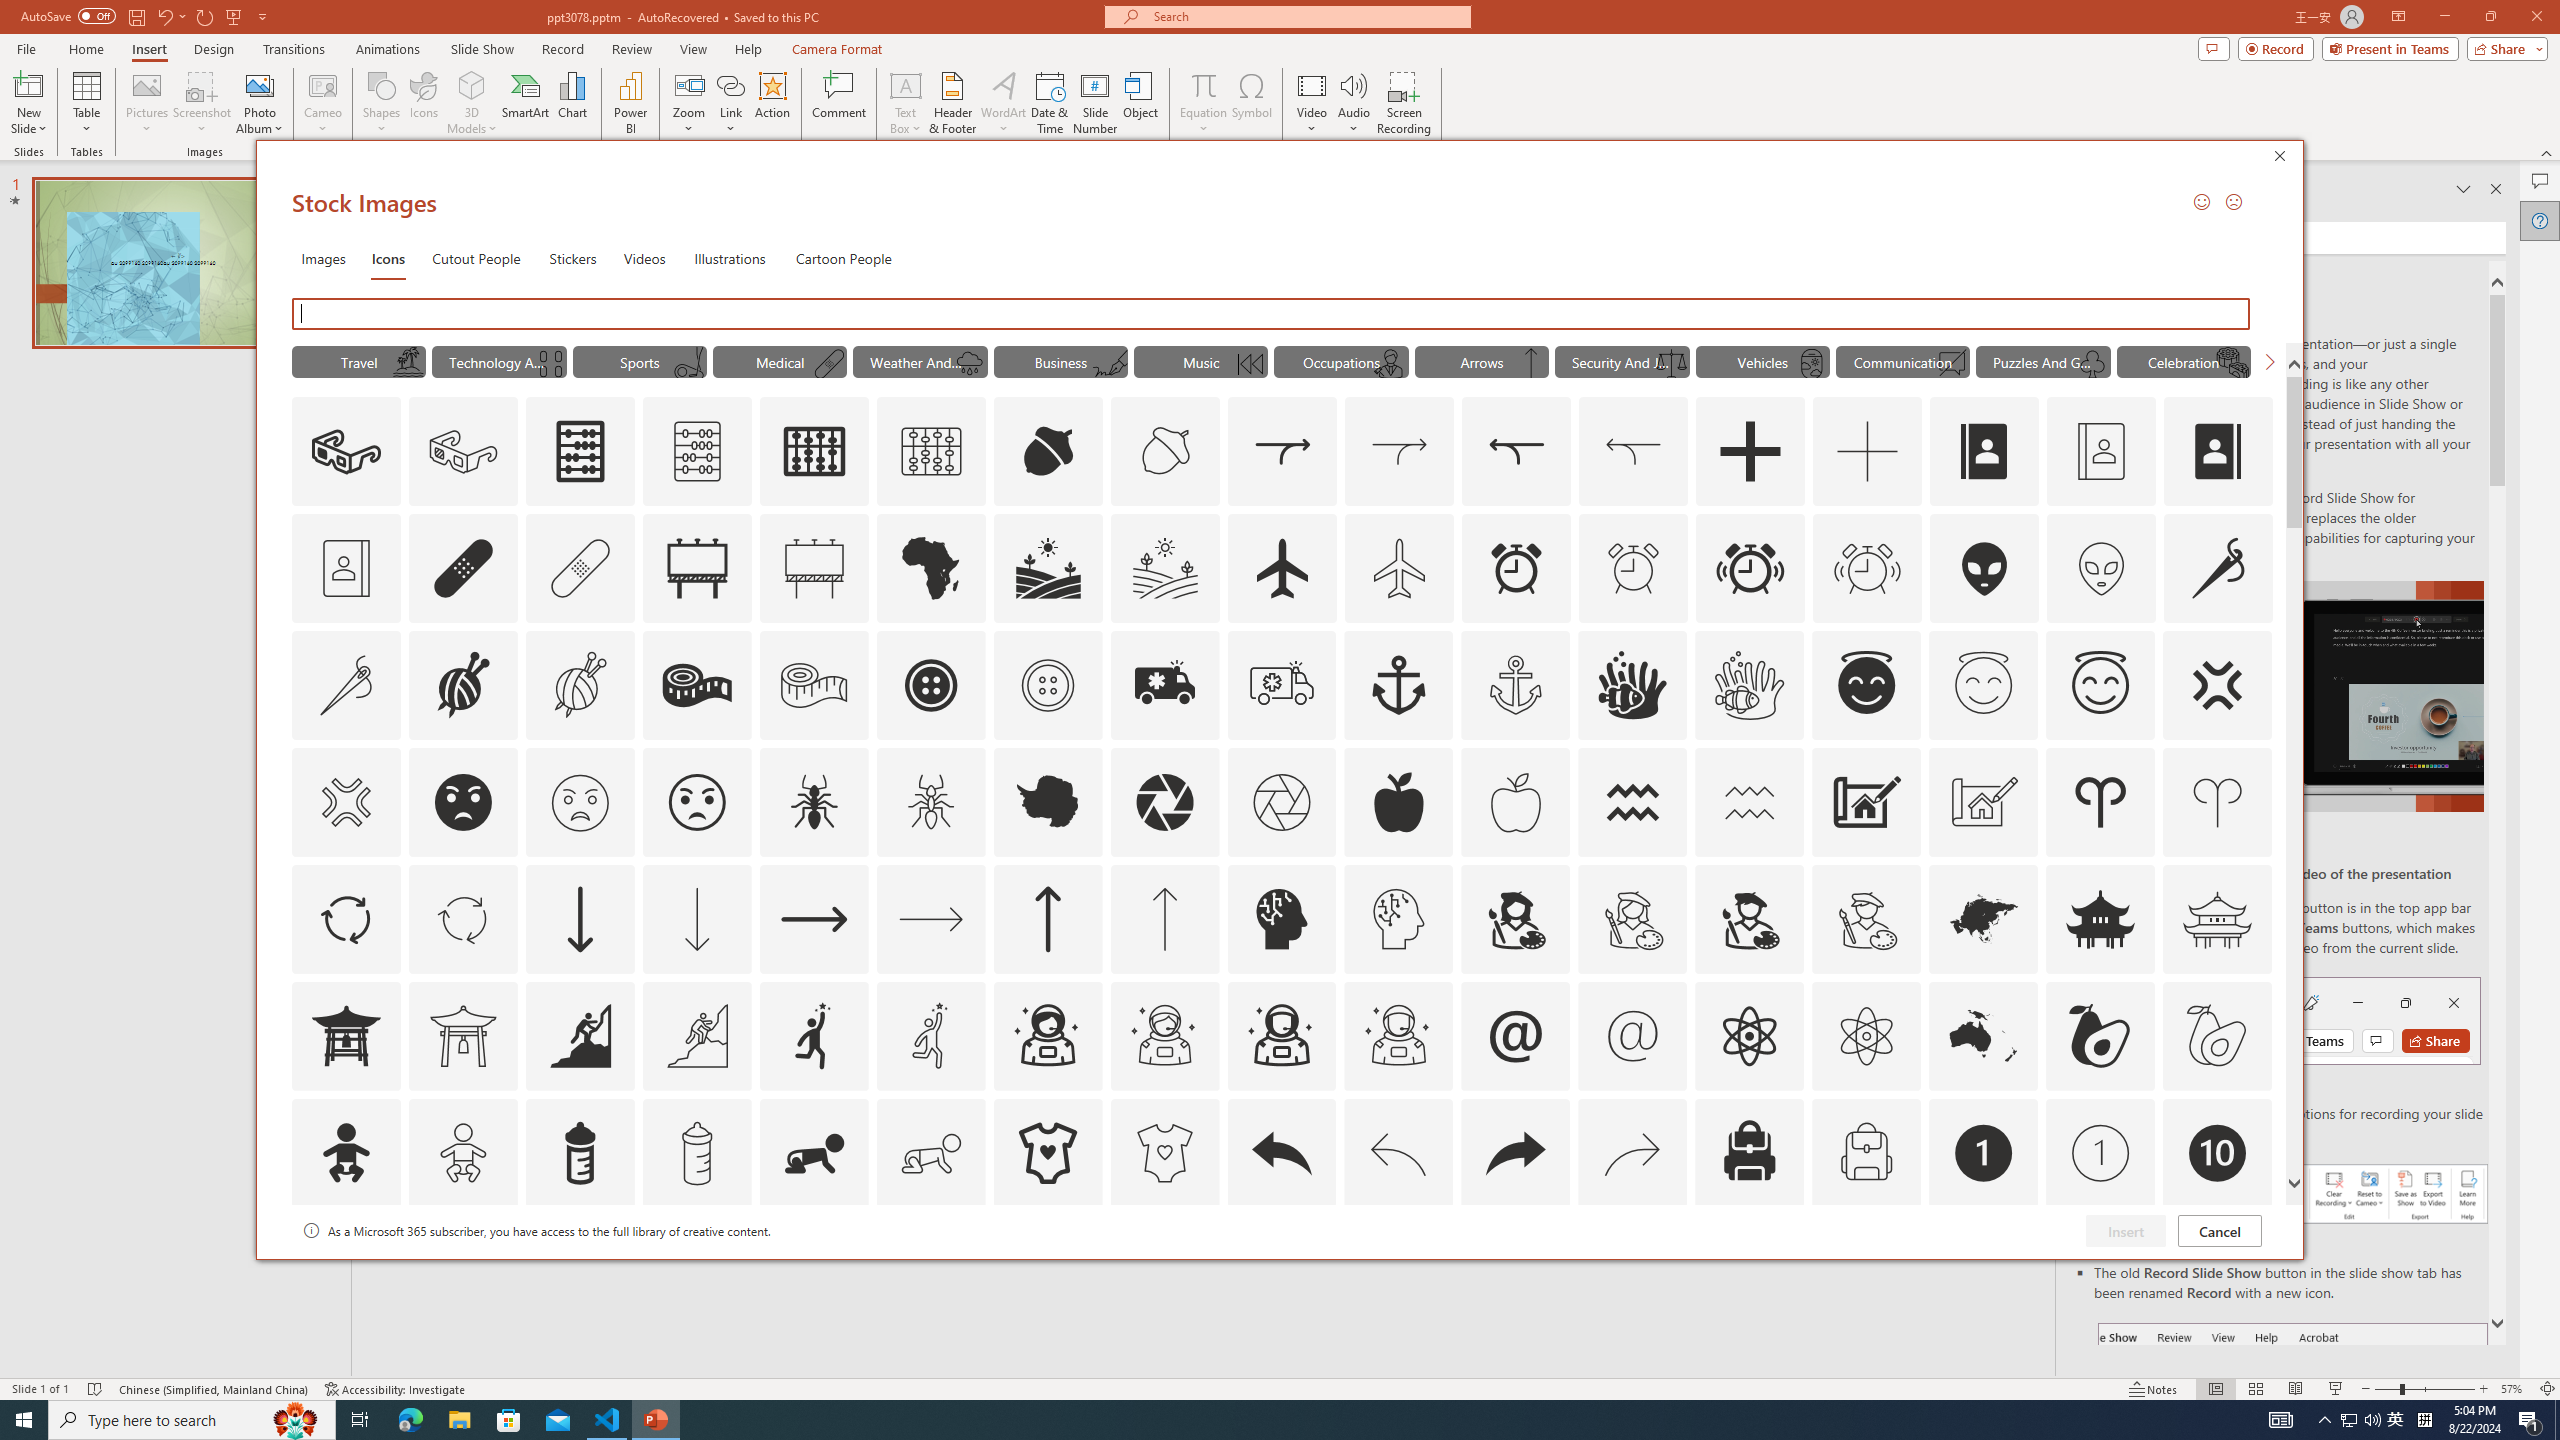 The width and height of the screenshot is (2560, 1440). I want to click on AutomationID: Icons_ArrowRight, so click(814, 918).